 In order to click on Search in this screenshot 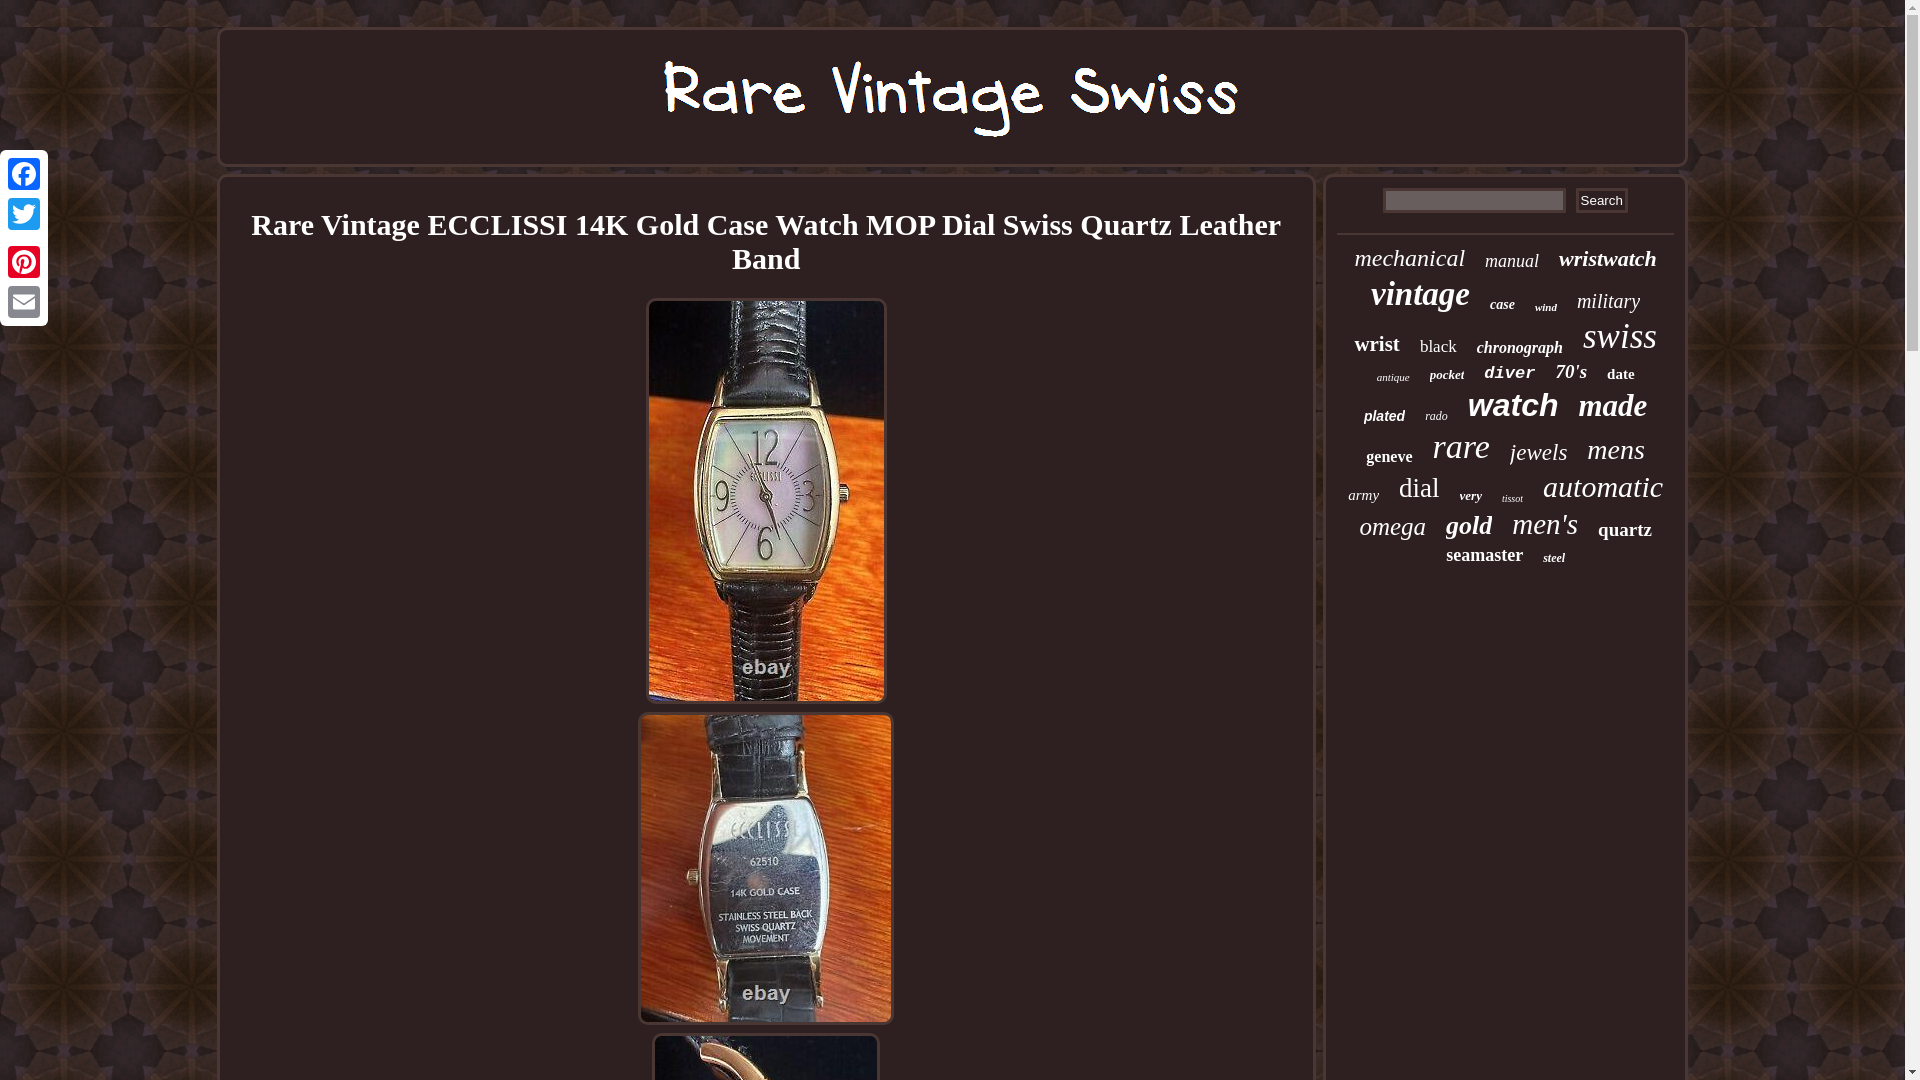, I will do `click(1602, 200)`.